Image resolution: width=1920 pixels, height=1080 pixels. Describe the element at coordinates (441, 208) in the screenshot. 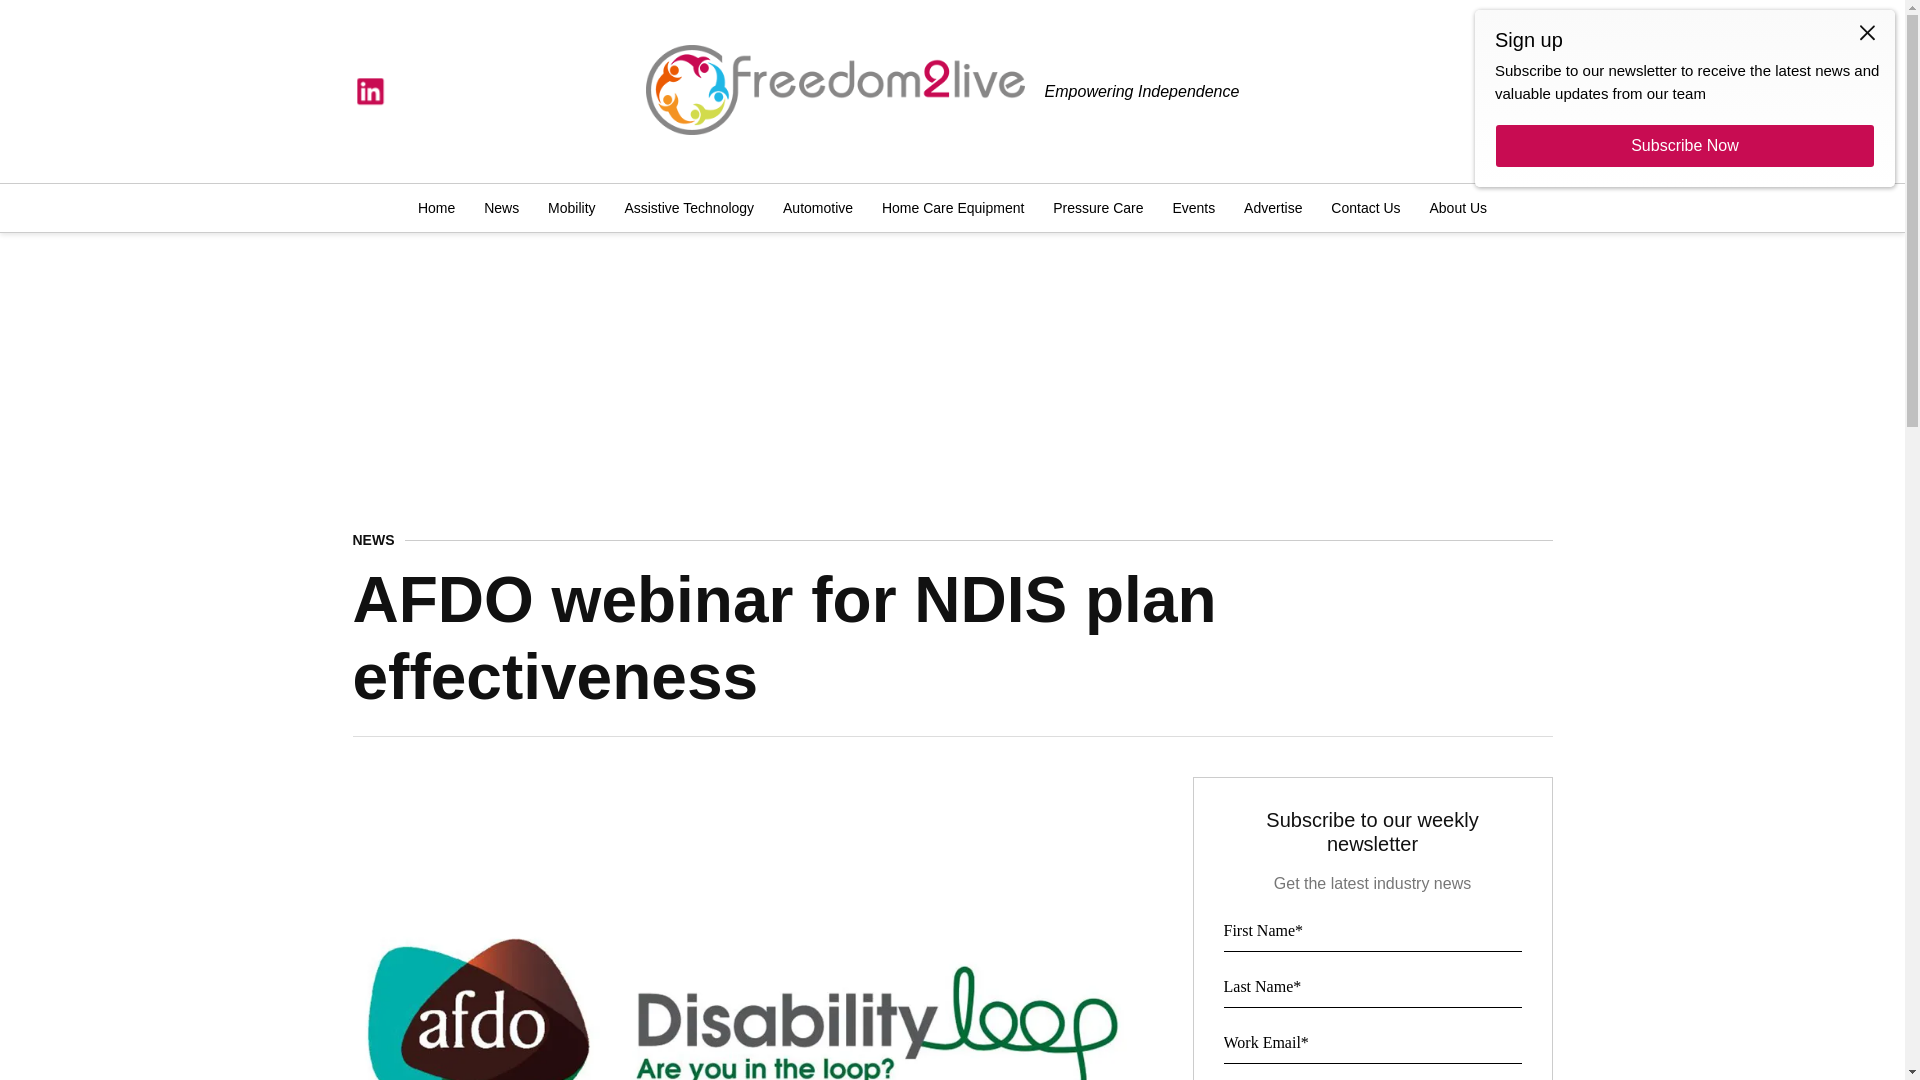

I see `Home` at that location.